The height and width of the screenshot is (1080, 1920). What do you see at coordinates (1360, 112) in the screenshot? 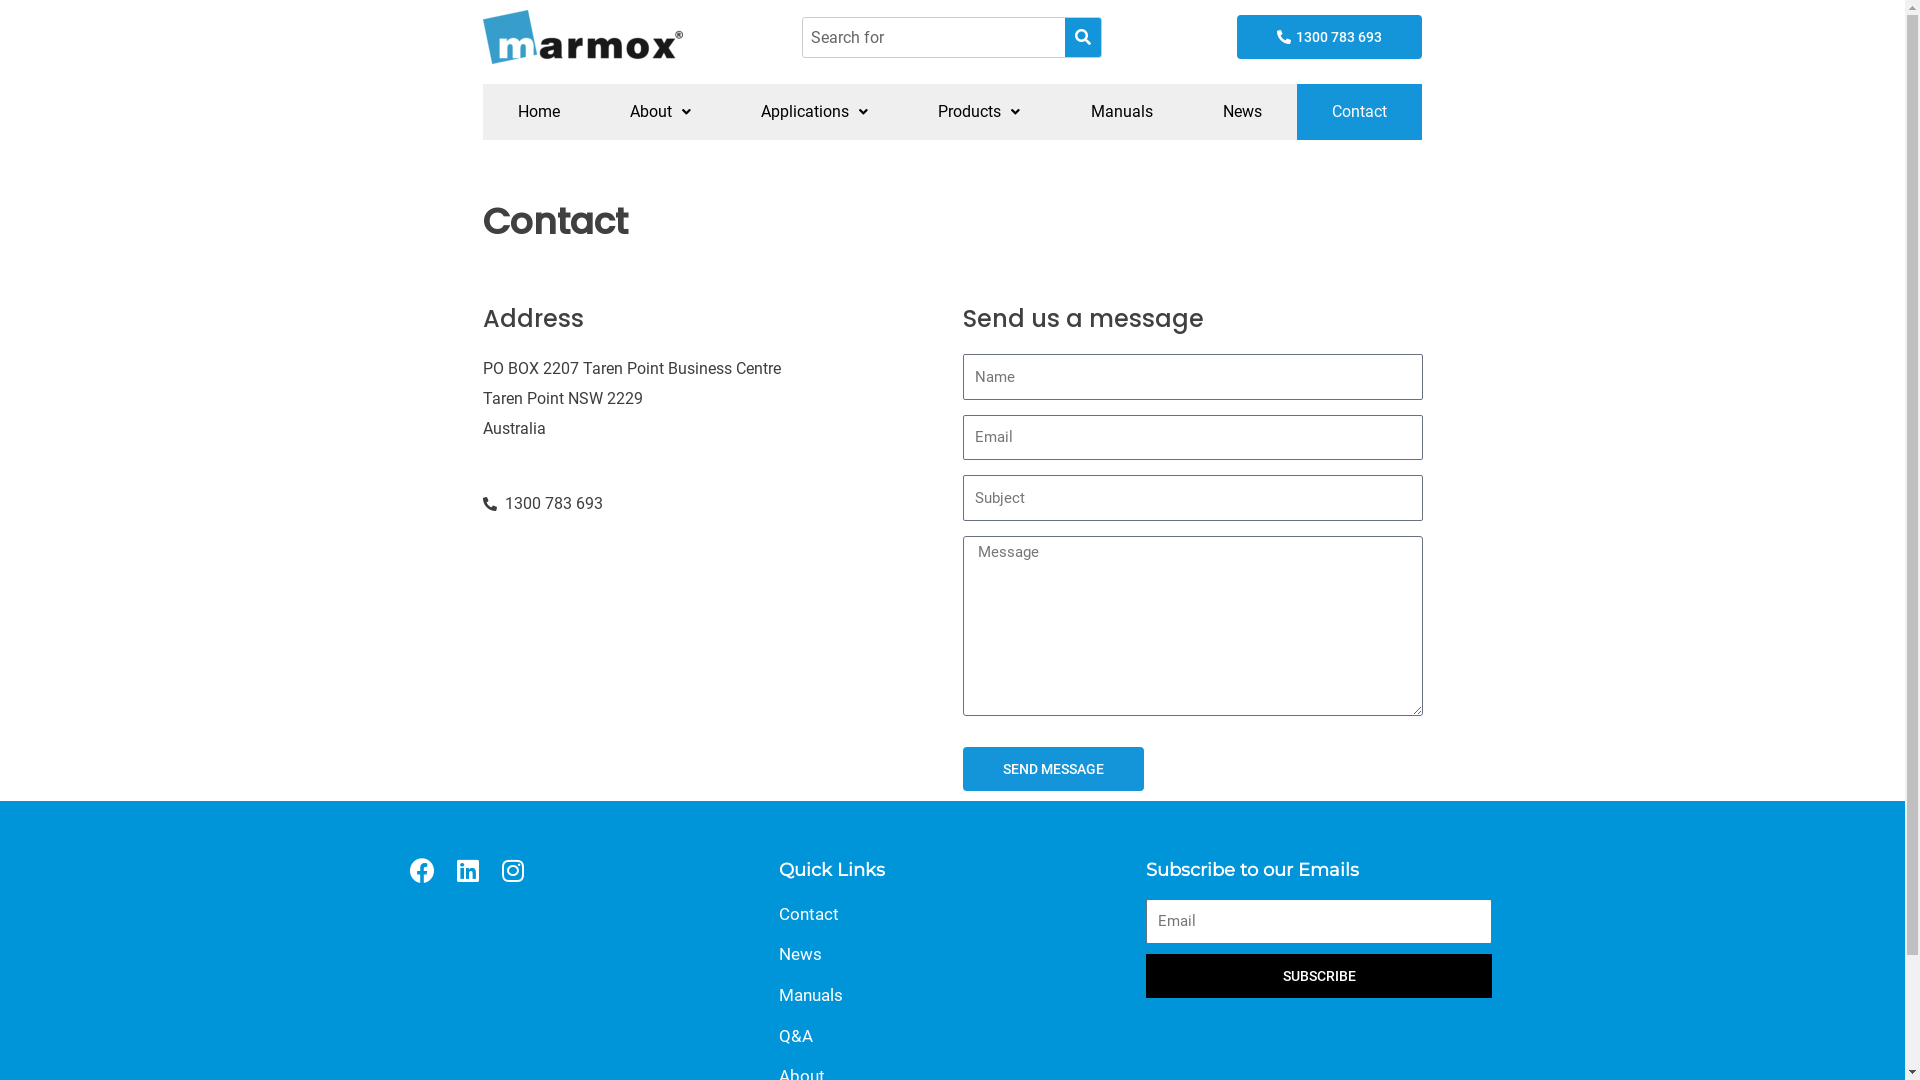
I see `Contact` at bounding box center [1360, 112].